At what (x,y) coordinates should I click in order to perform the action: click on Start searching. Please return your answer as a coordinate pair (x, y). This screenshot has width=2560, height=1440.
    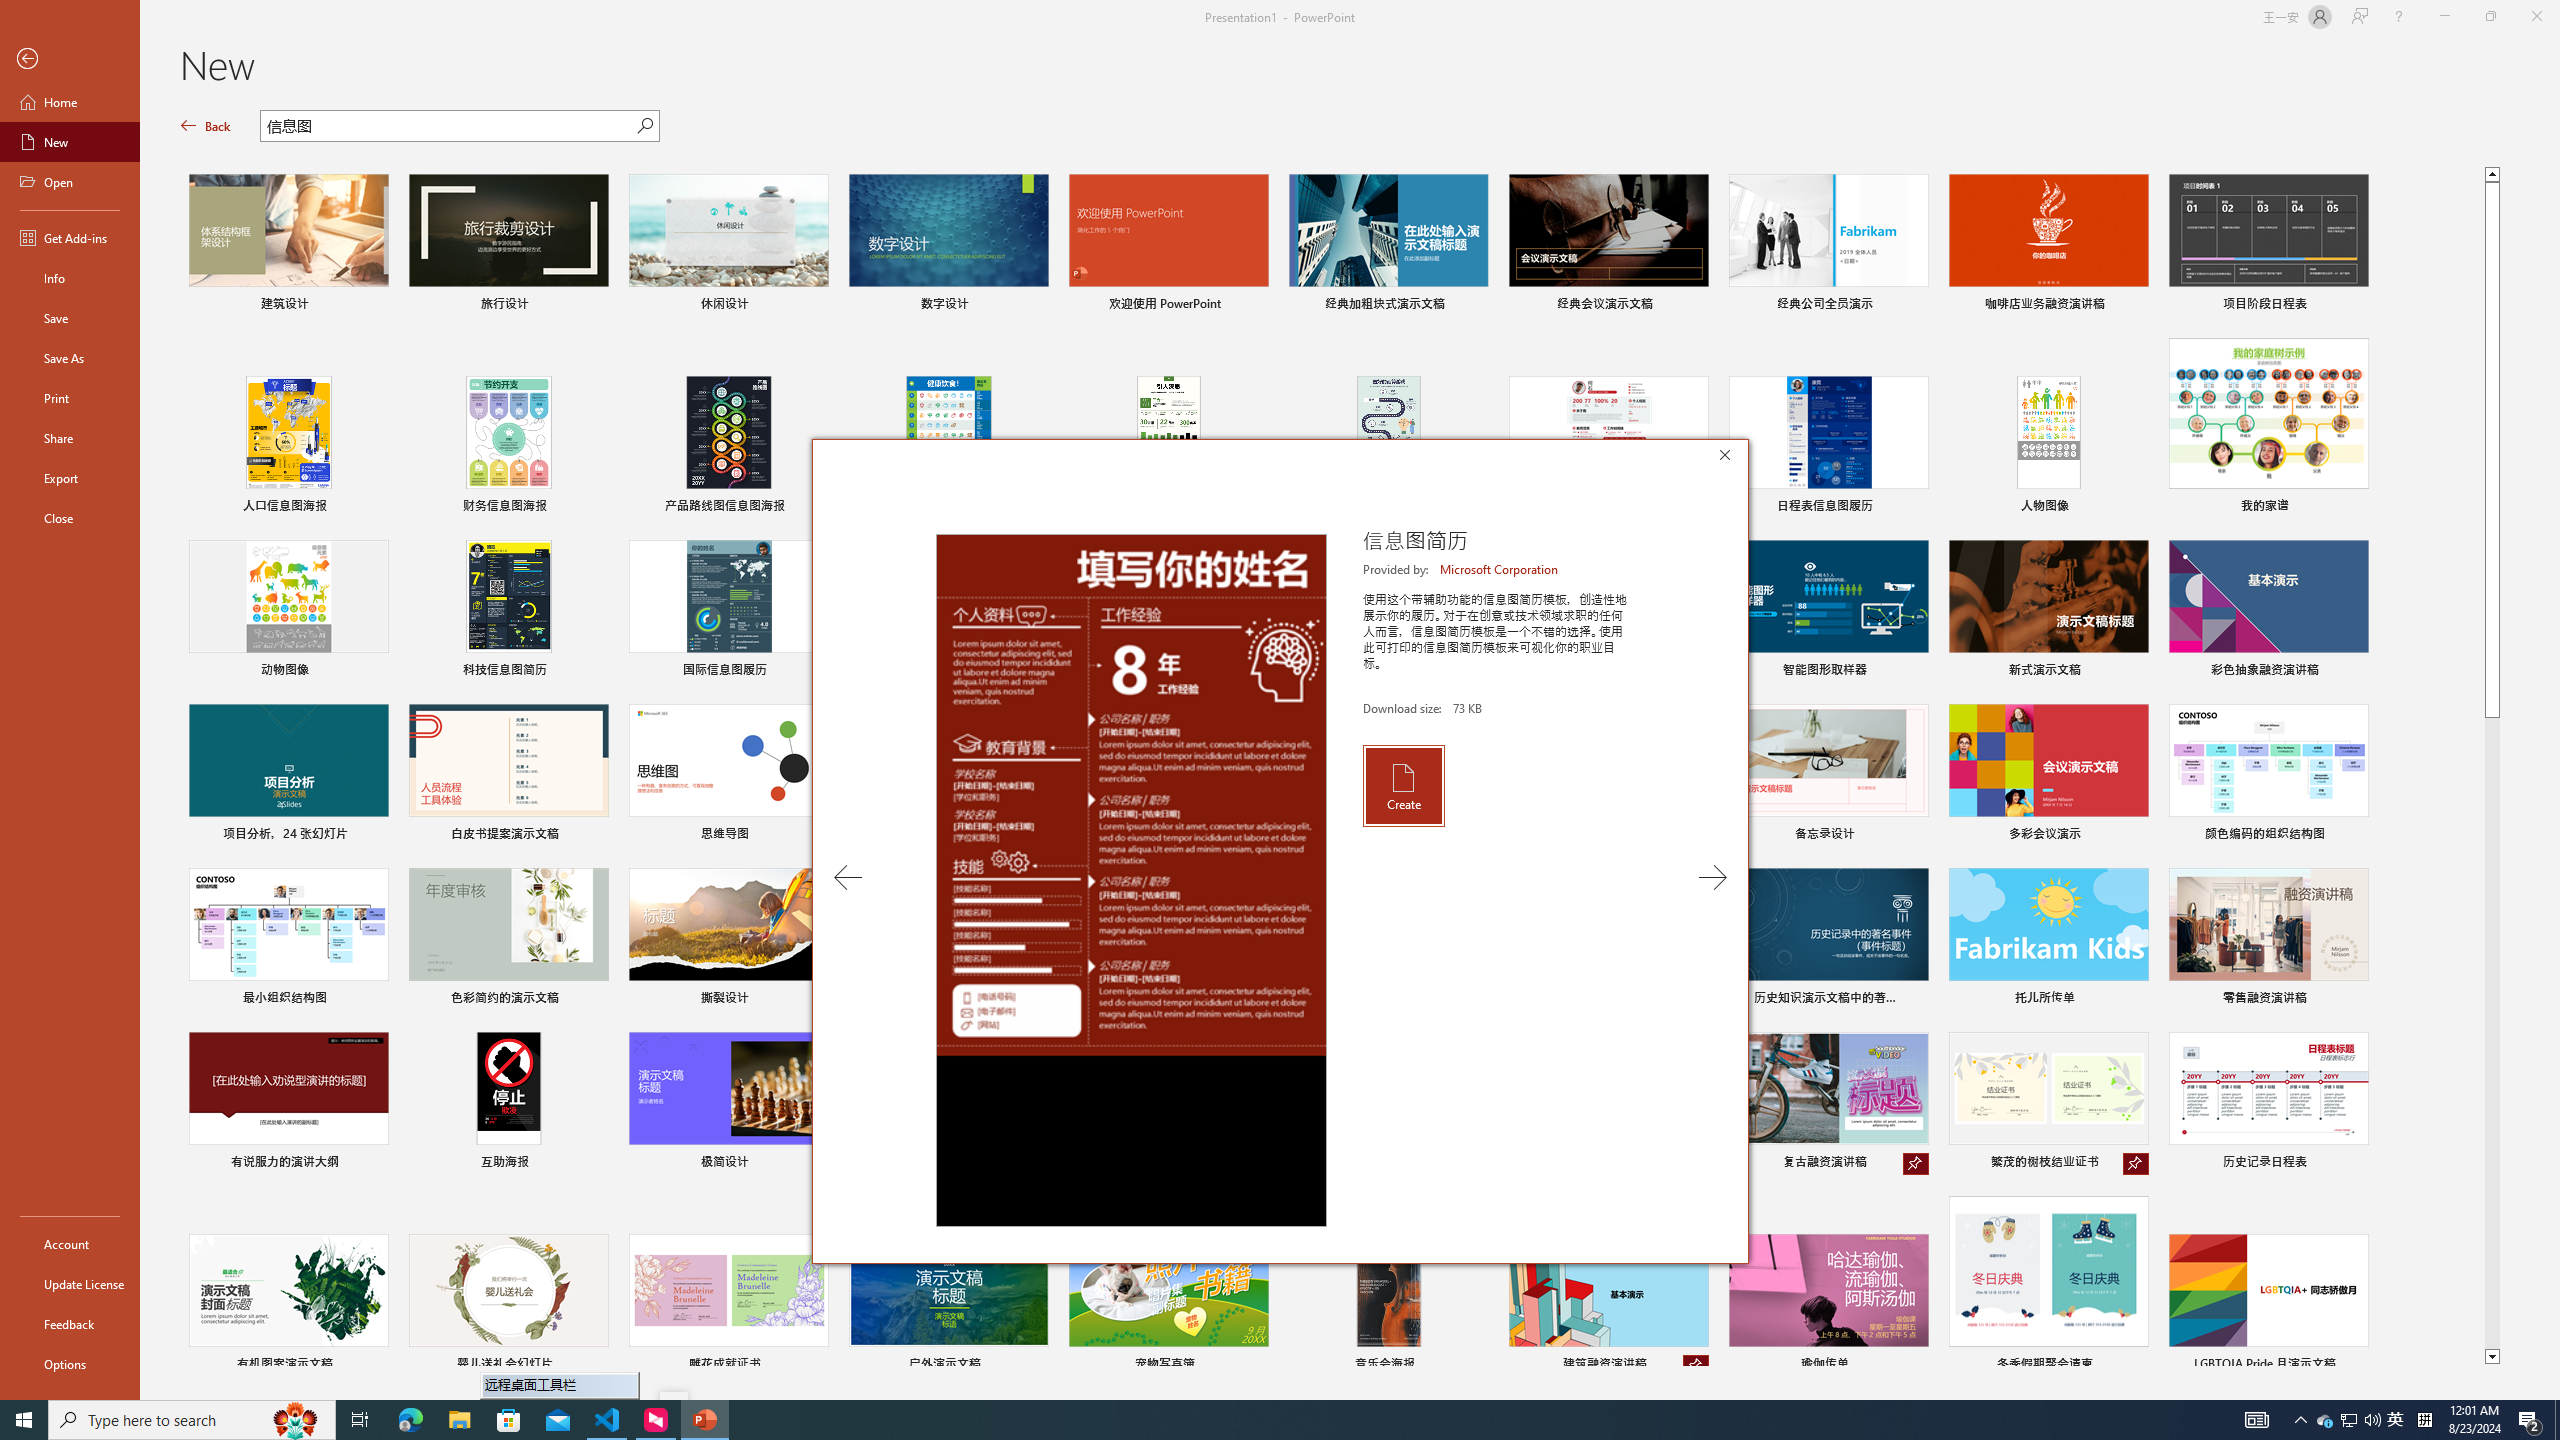
    Looking at the image, I should click on (643, 126).